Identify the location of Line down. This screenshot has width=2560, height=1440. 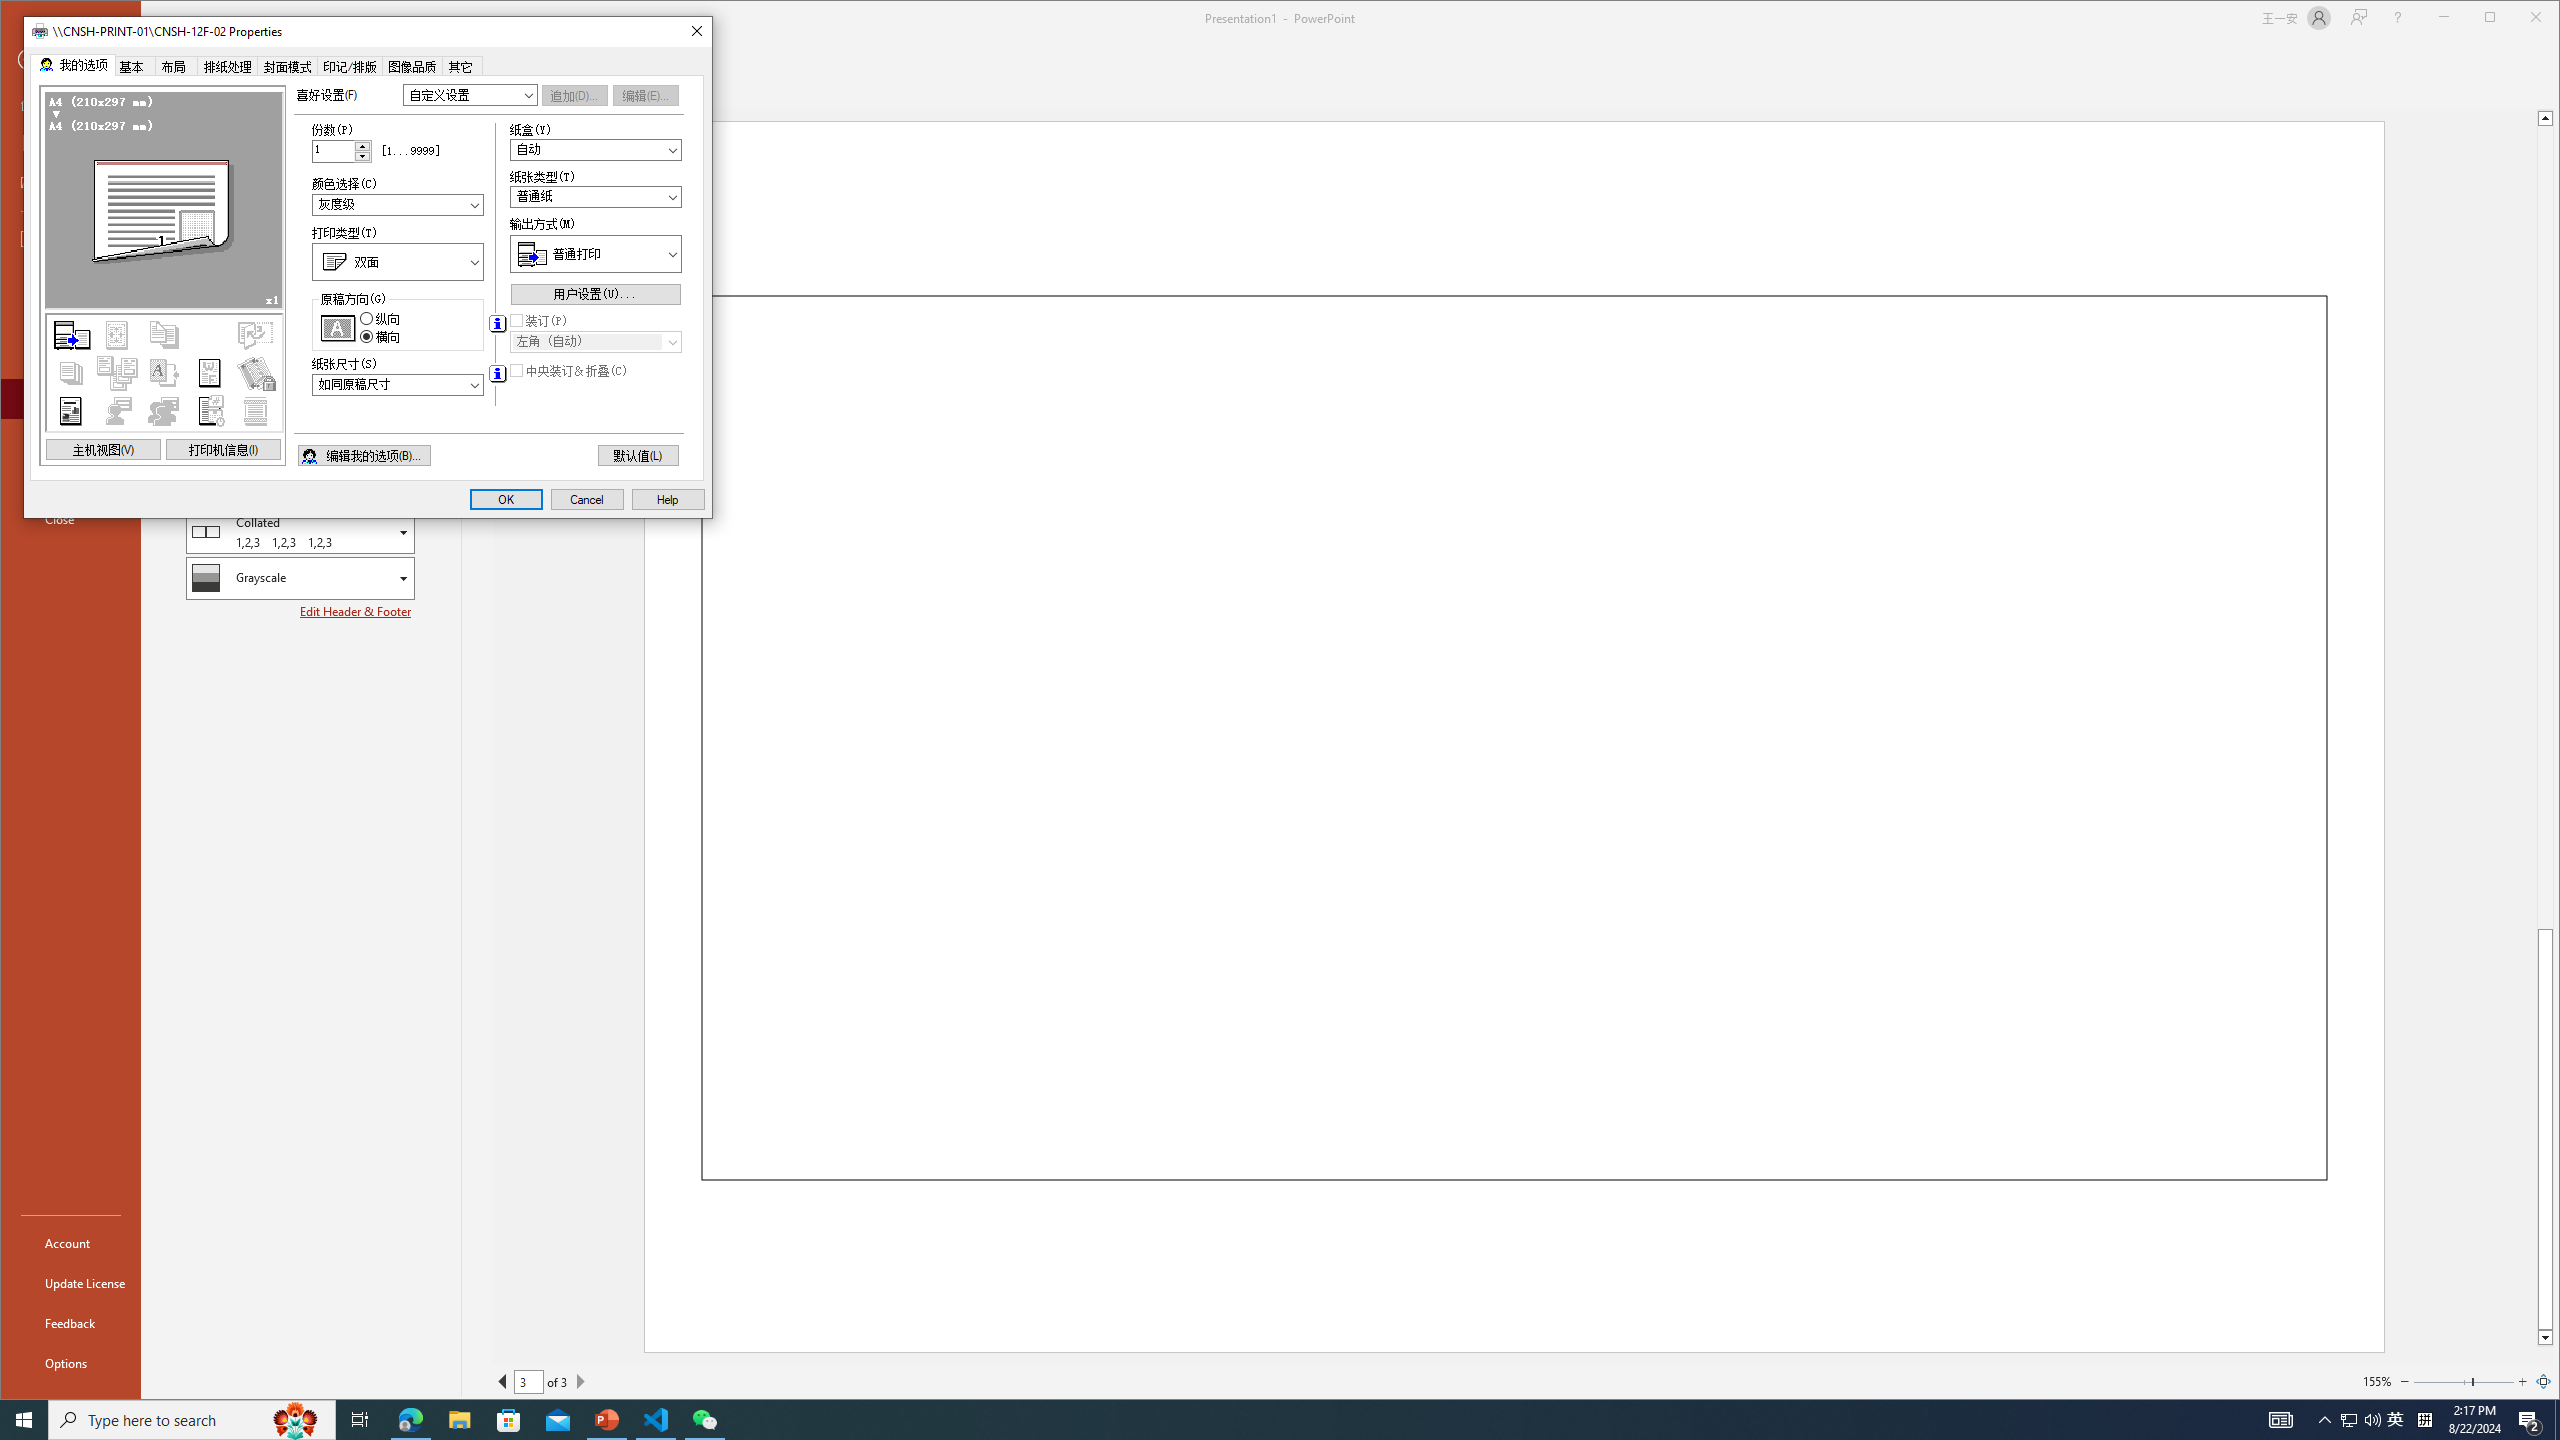
(2545, 1338).